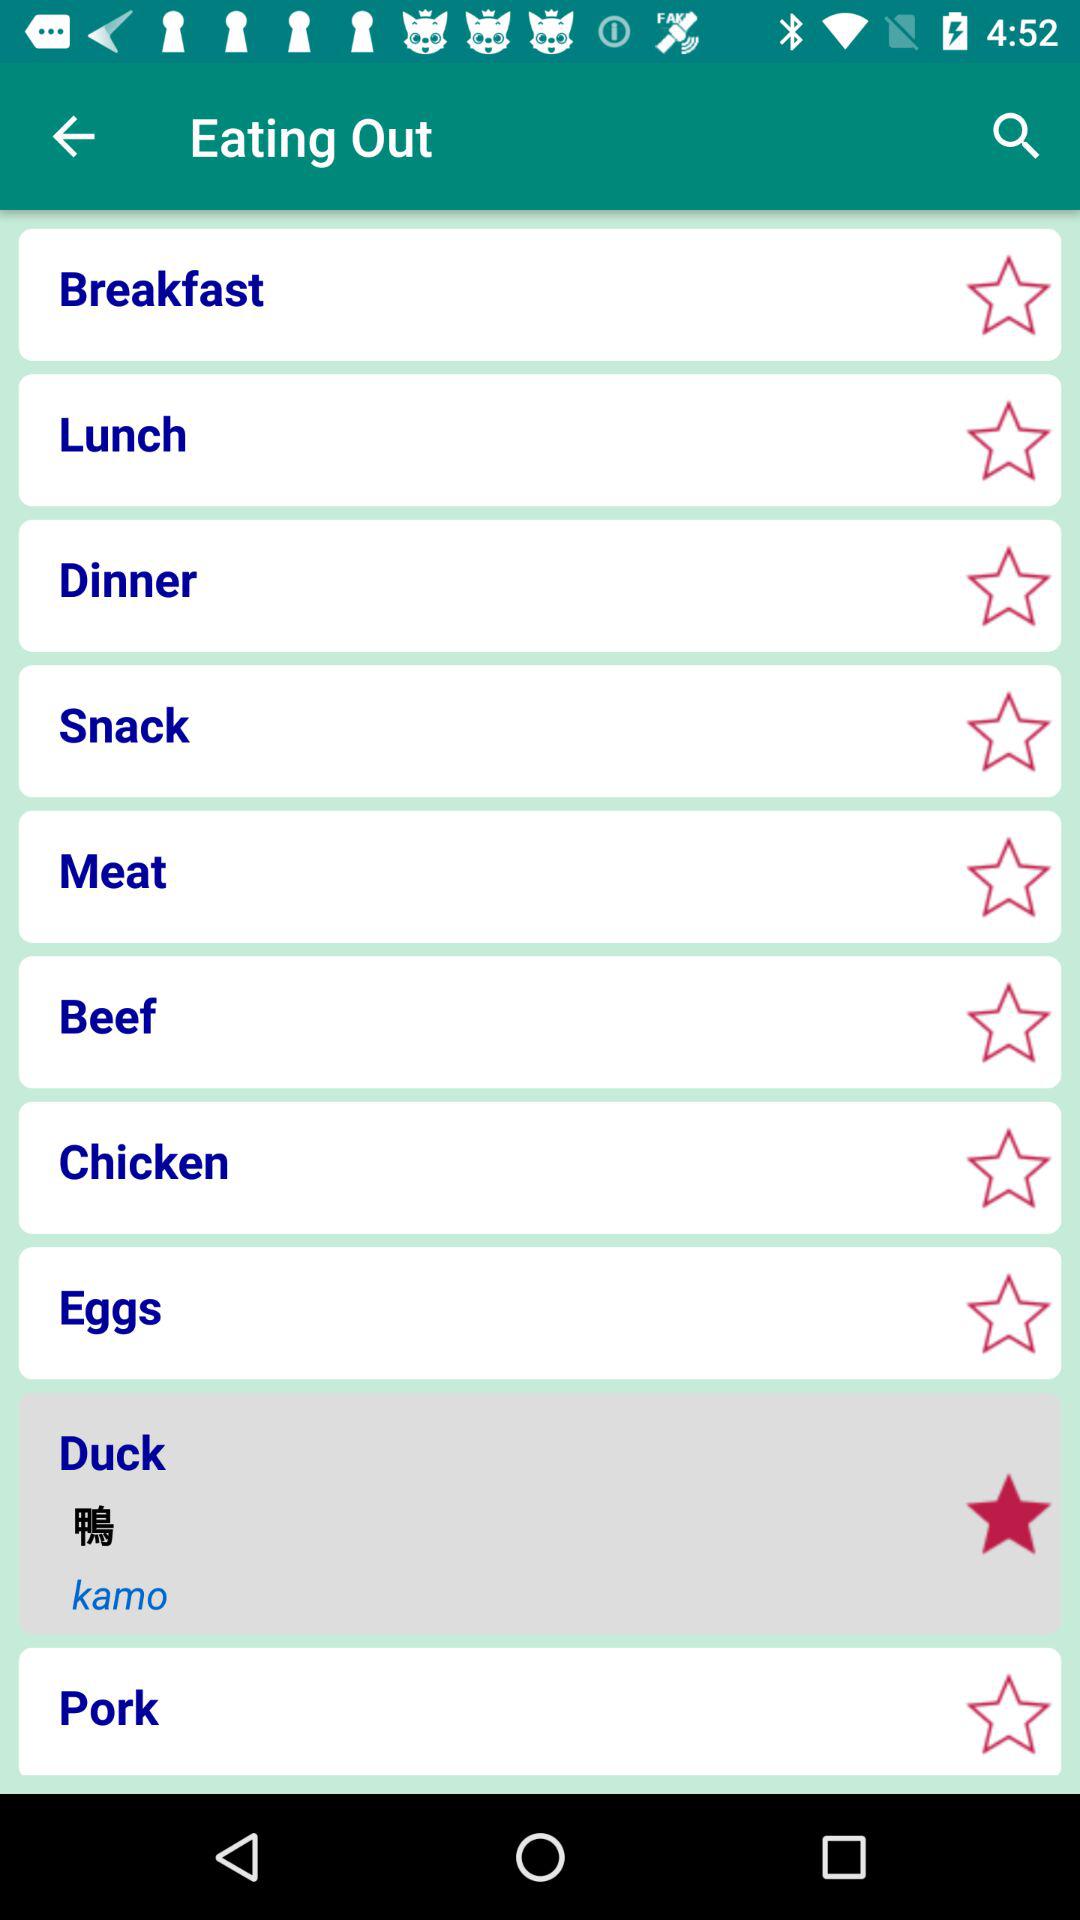 The width and height of the screenshot is (1080, 1920). I want to click on favorite, so click(1008, 1168).